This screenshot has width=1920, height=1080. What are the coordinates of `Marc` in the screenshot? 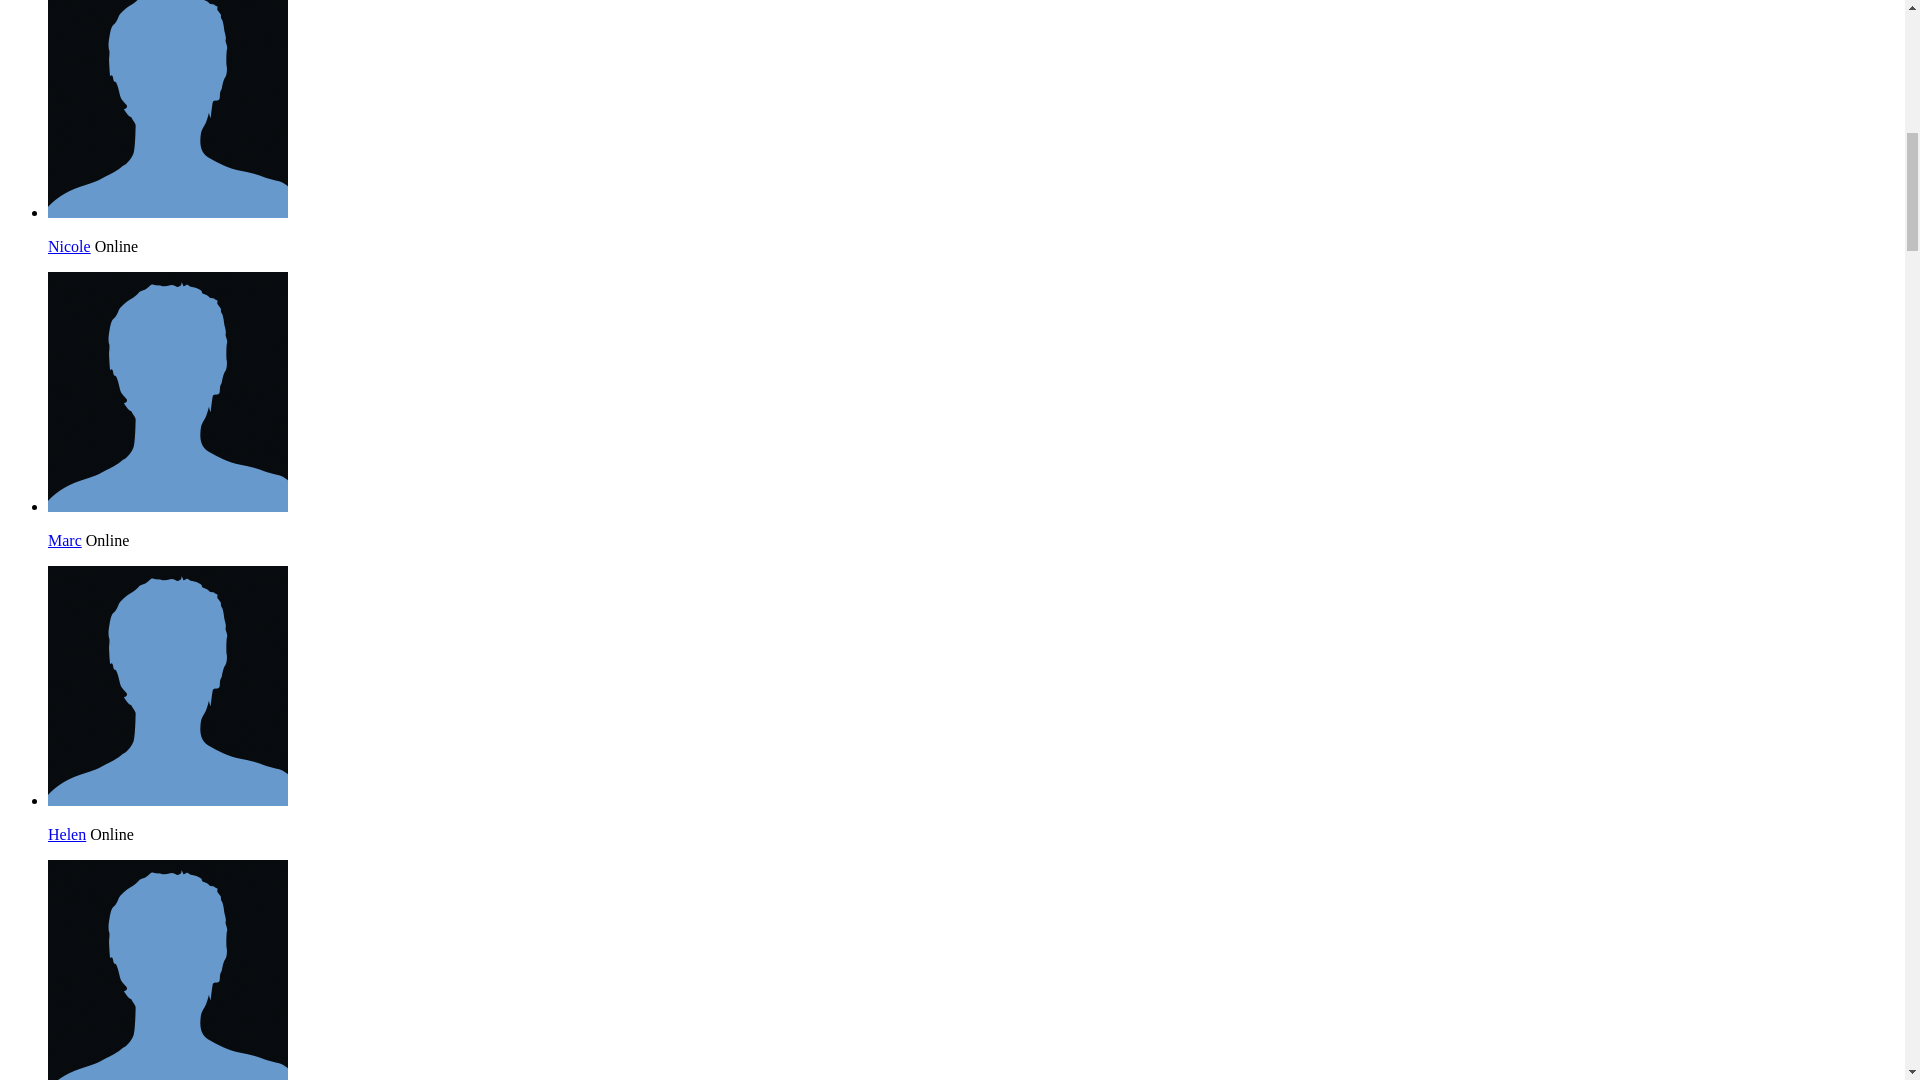 It's located at (168, 506).